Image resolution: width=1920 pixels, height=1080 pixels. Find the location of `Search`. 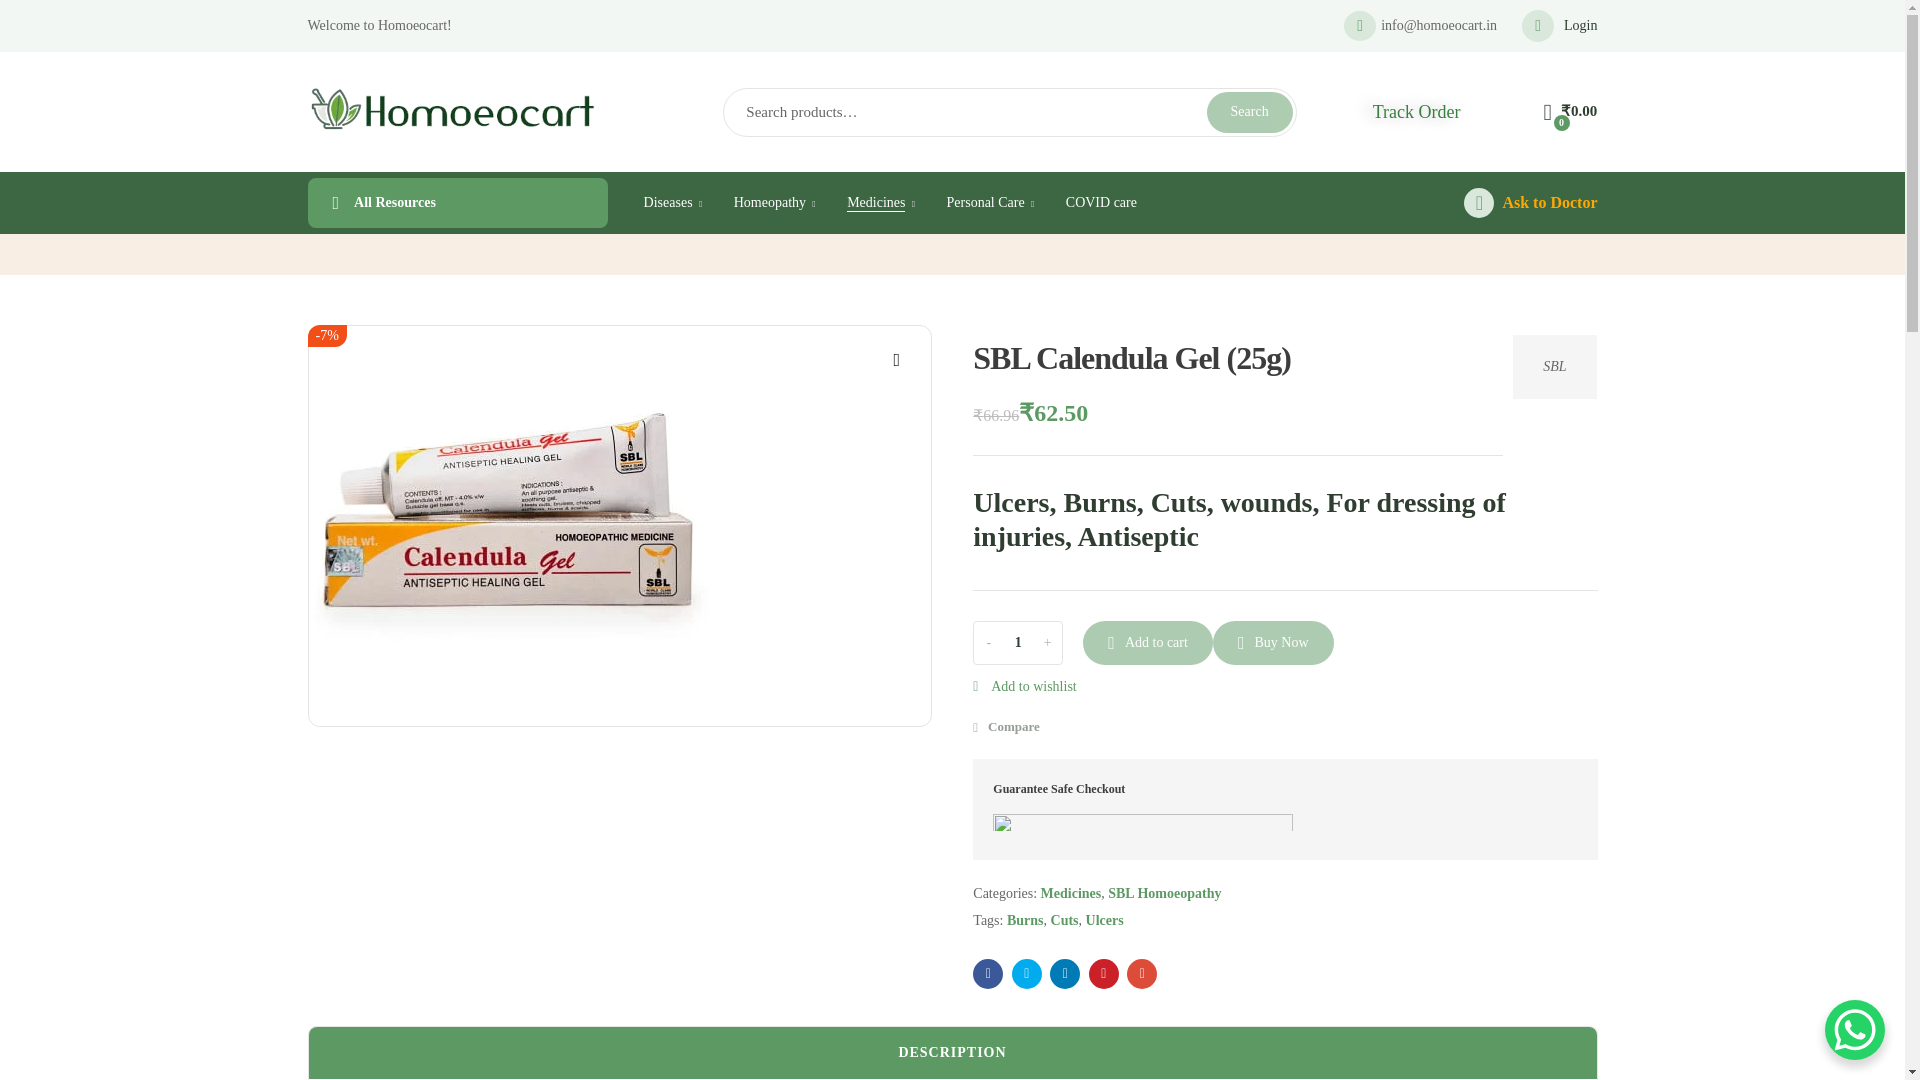

Search is located at coordinates (1250, 112).